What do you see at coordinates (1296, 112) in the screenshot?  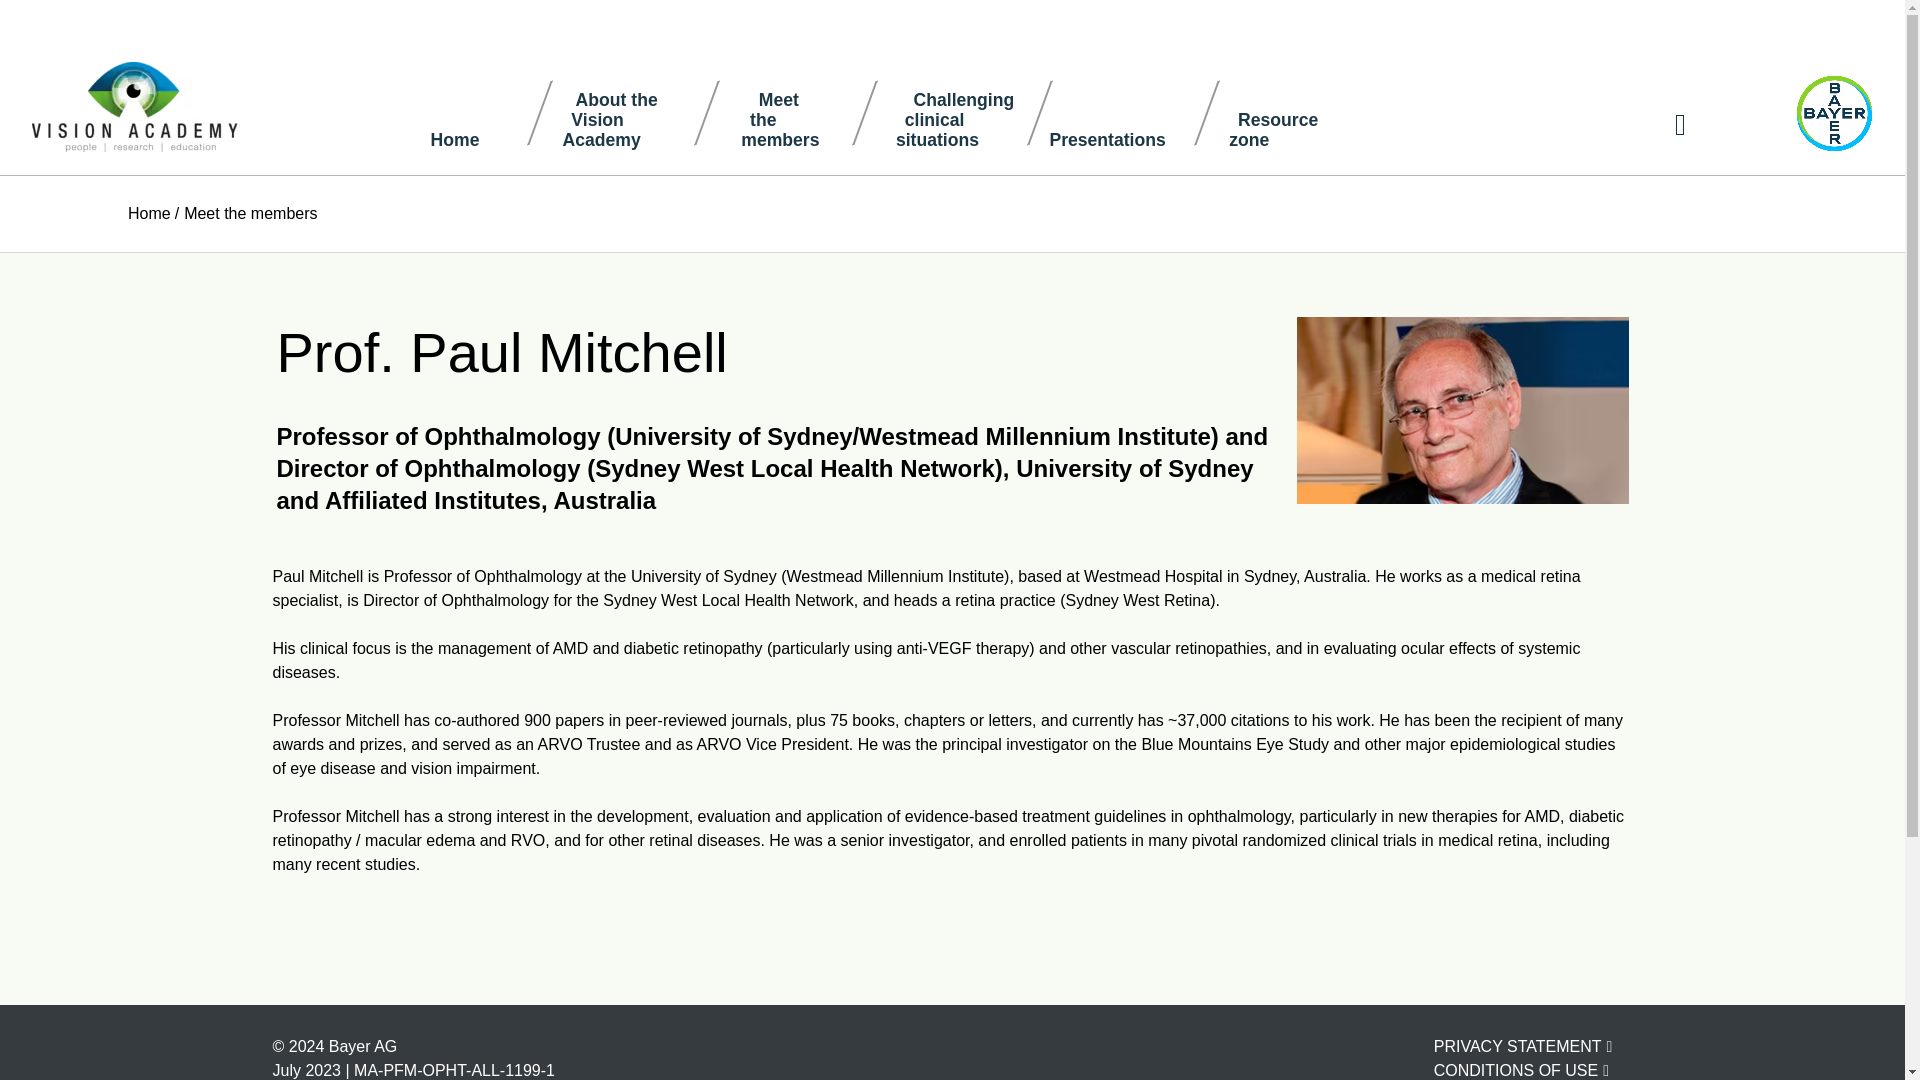 I see `Meet the members` at bounding box center [1296, 112].